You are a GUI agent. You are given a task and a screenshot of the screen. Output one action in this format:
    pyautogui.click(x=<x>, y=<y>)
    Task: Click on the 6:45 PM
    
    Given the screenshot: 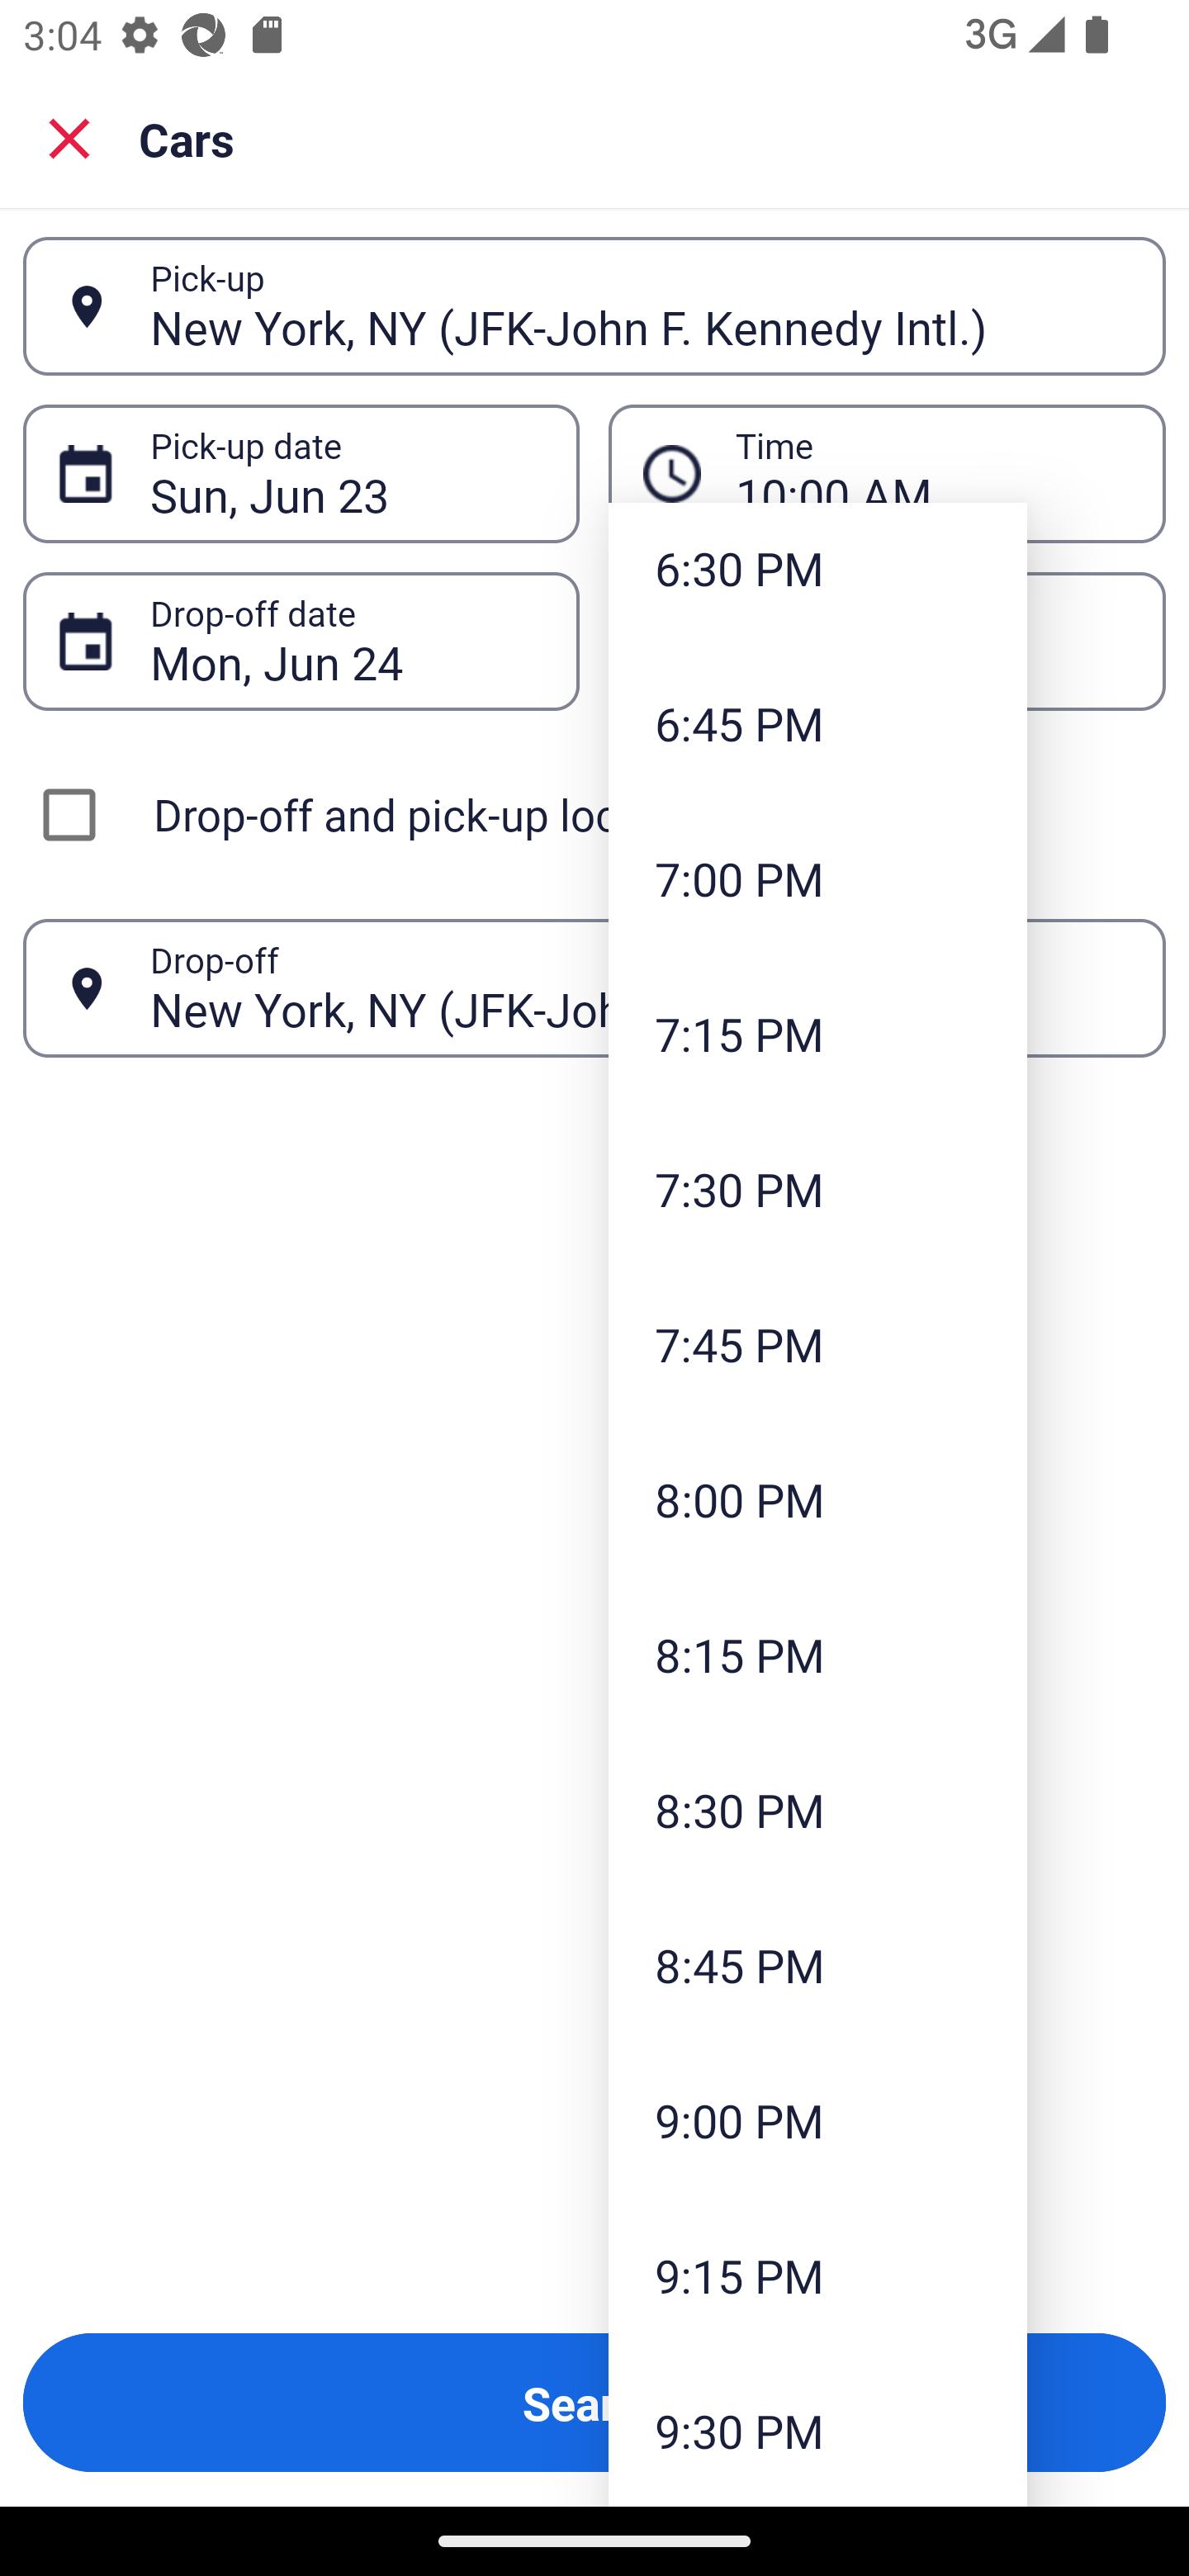 What is the action you would take?
    pyautogui.click(x=817, y=723)
    